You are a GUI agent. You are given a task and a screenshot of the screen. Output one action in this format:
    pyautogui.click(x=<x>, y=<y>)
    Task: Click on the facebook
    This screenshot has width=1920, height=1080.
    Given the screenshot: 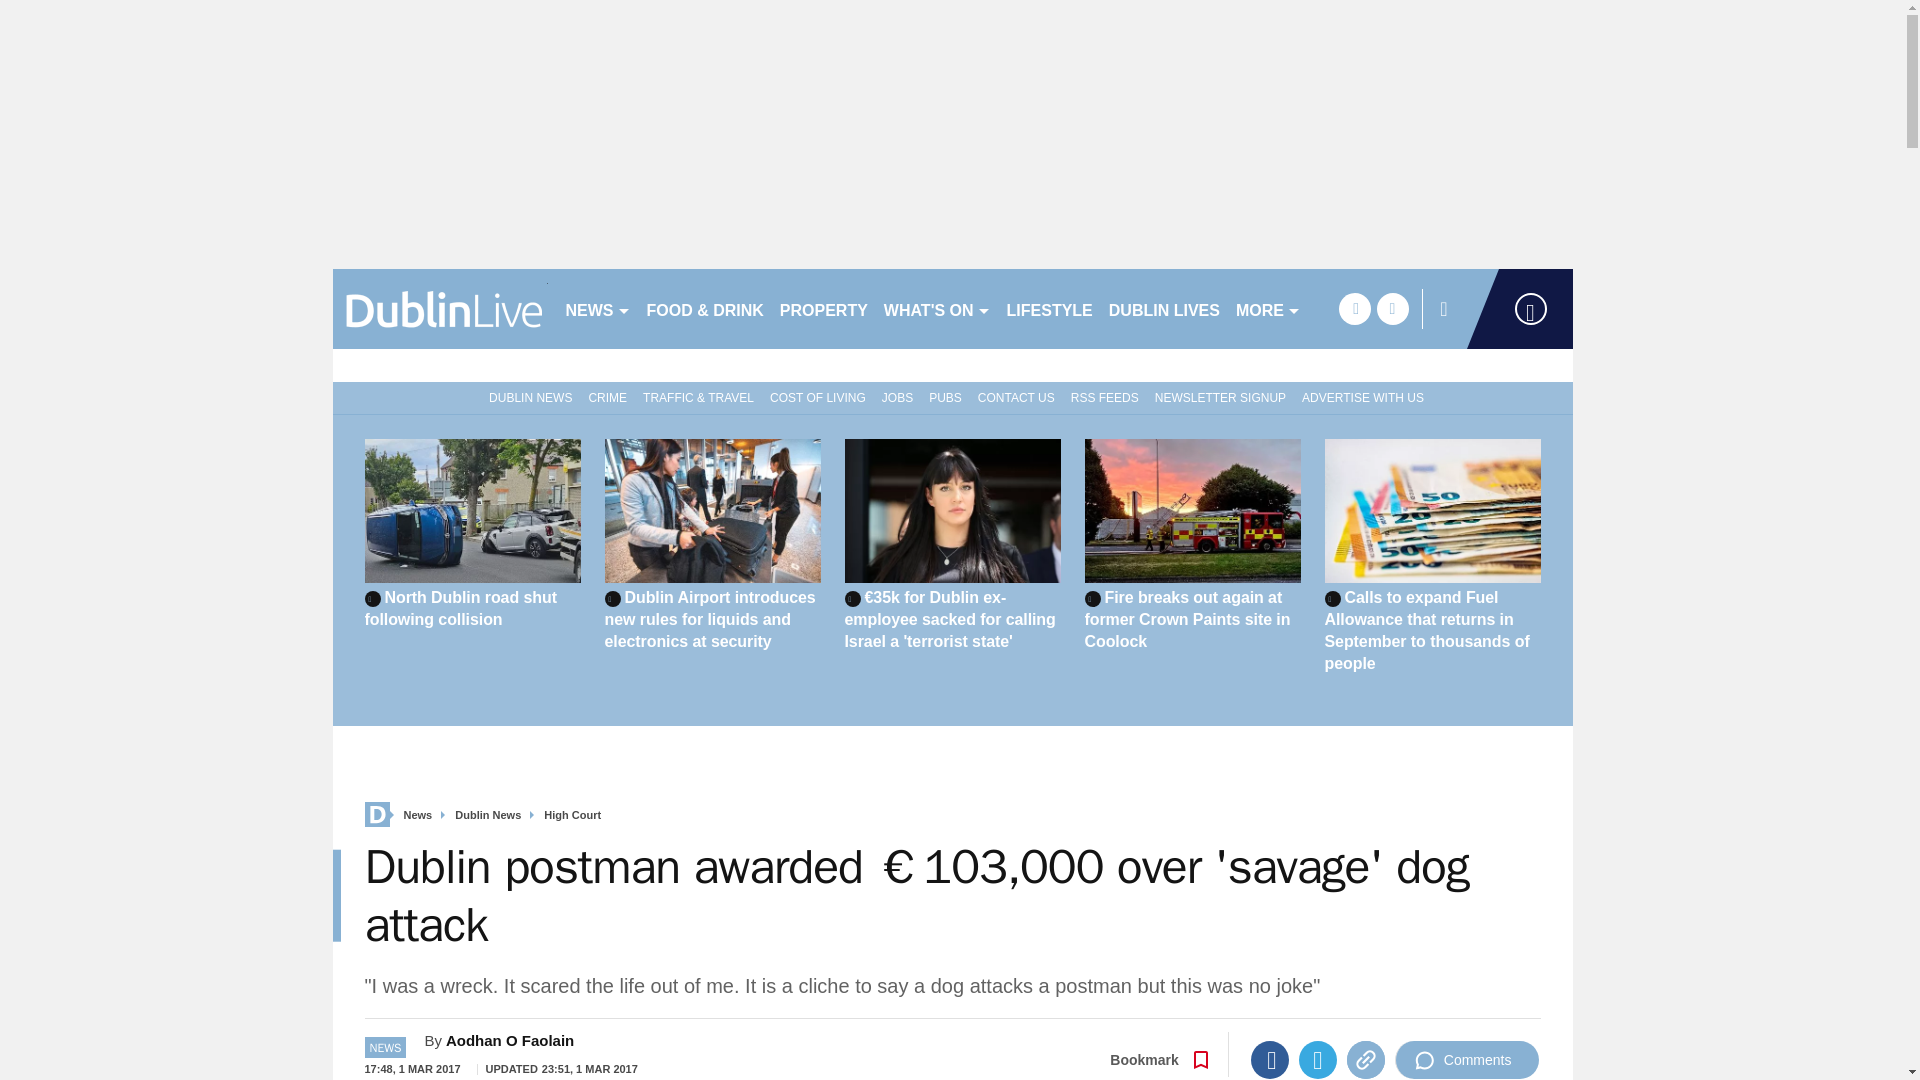 What is the action you would take?
    pyautogui.click(x=1354, y=308)
    